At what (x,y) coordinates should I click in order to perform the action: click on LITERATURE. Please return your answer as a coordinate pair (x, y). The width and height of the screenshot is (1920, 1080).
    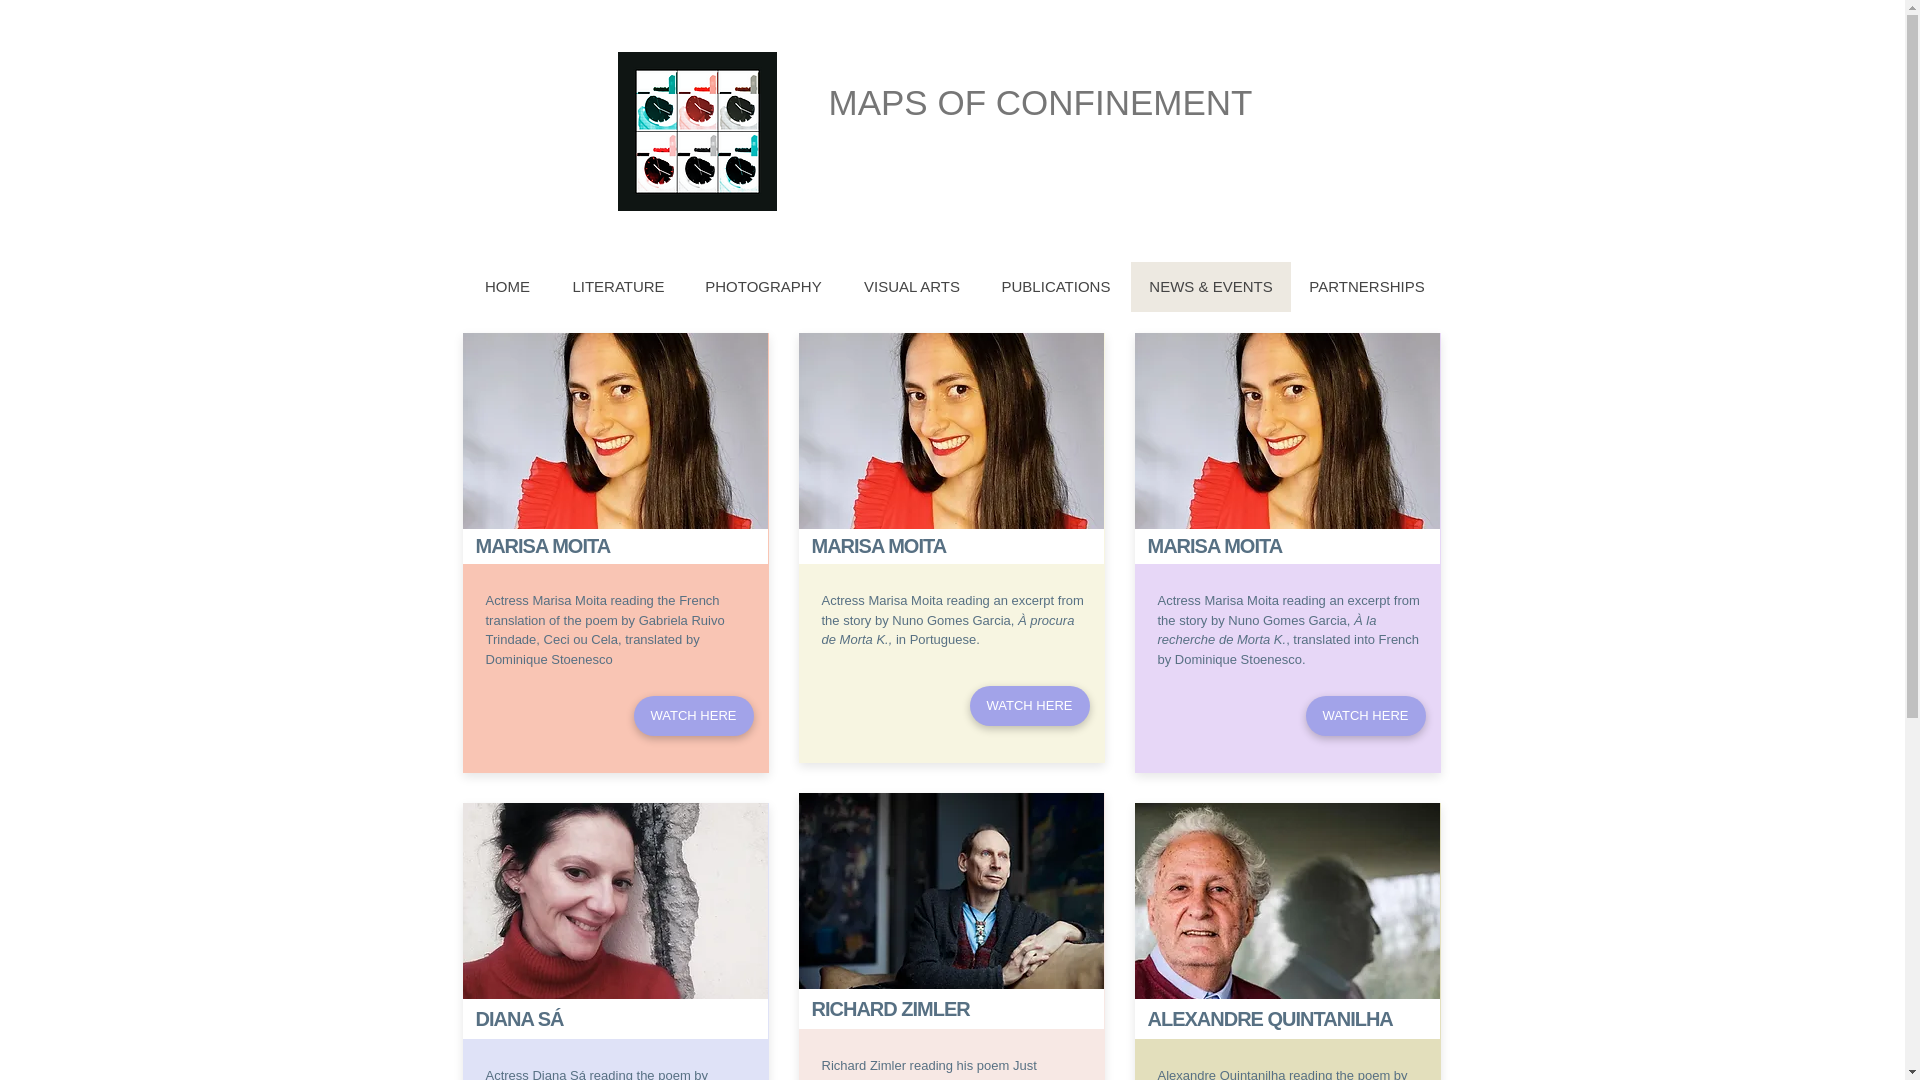
    Looking at the image, I should click on (618, 287).